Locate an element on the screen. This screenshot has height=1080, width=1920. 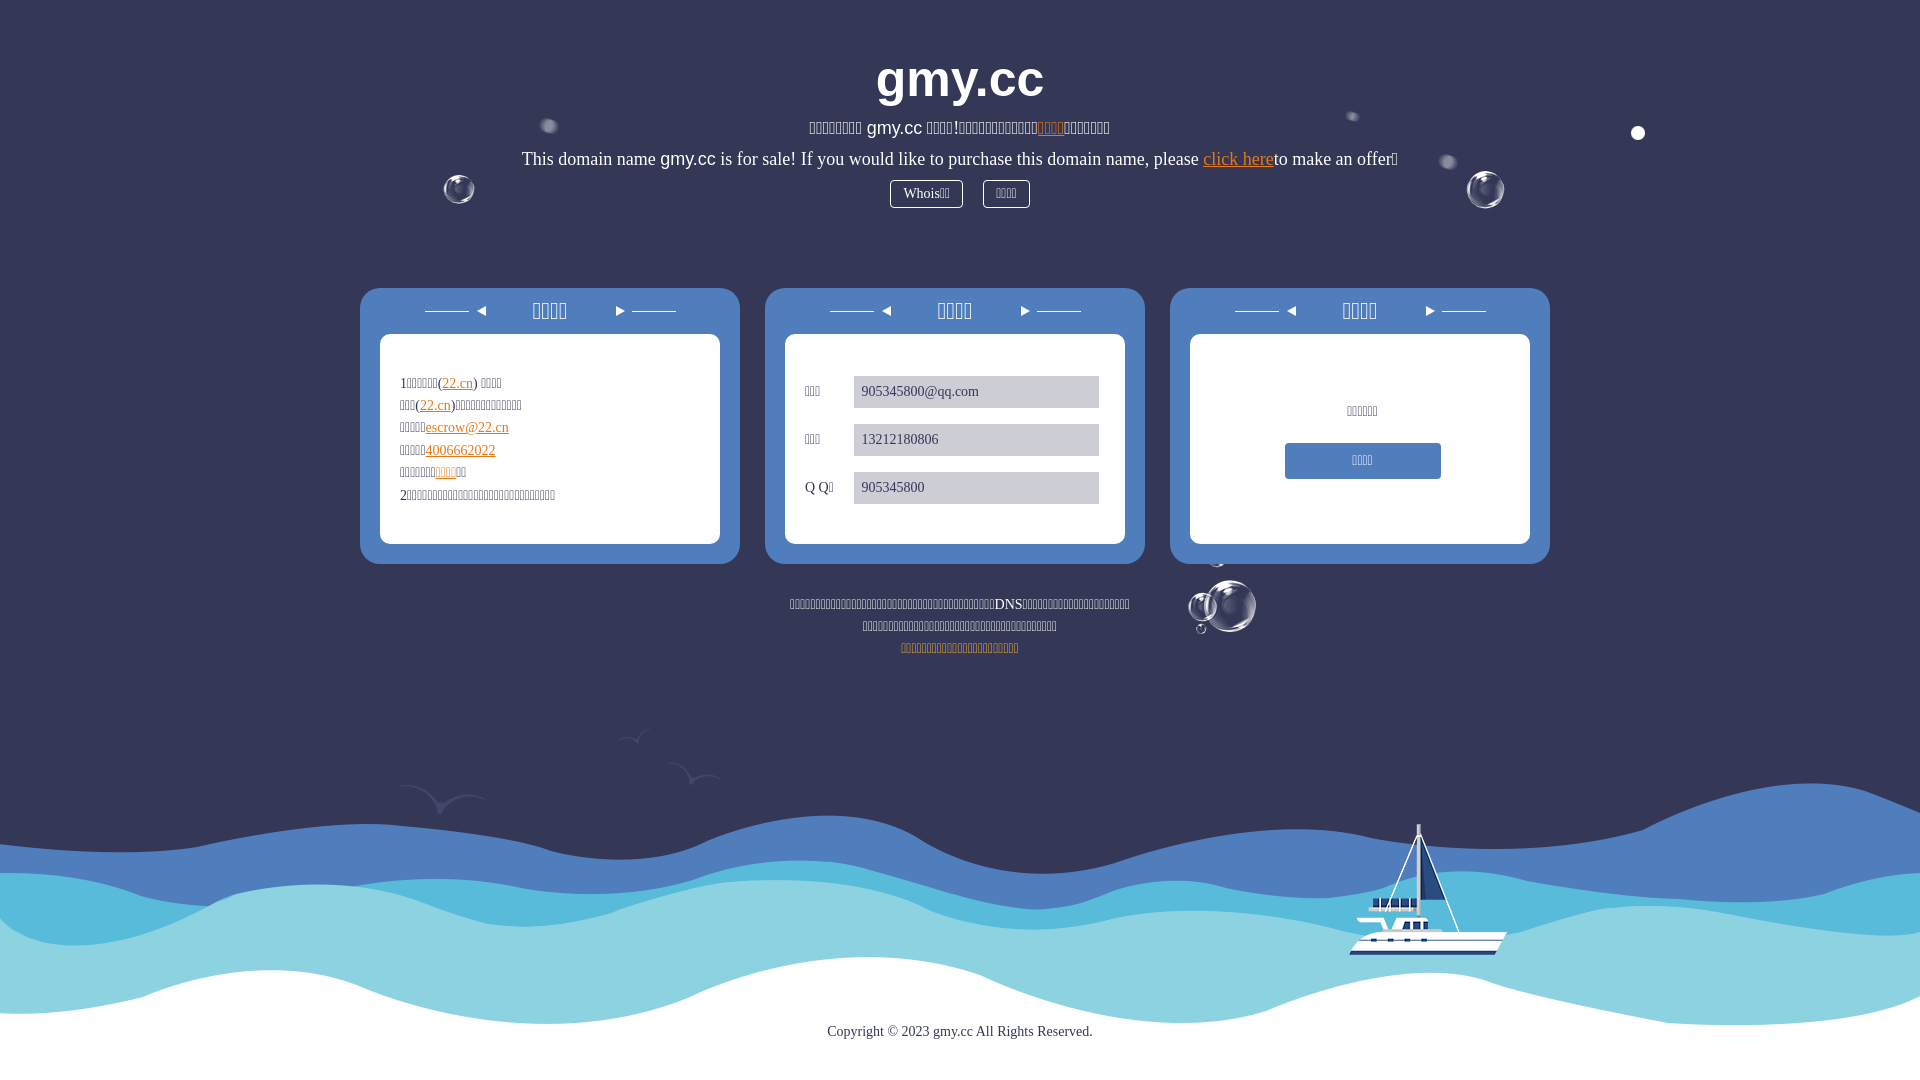
22.cn is located at coordinates (436, 406).